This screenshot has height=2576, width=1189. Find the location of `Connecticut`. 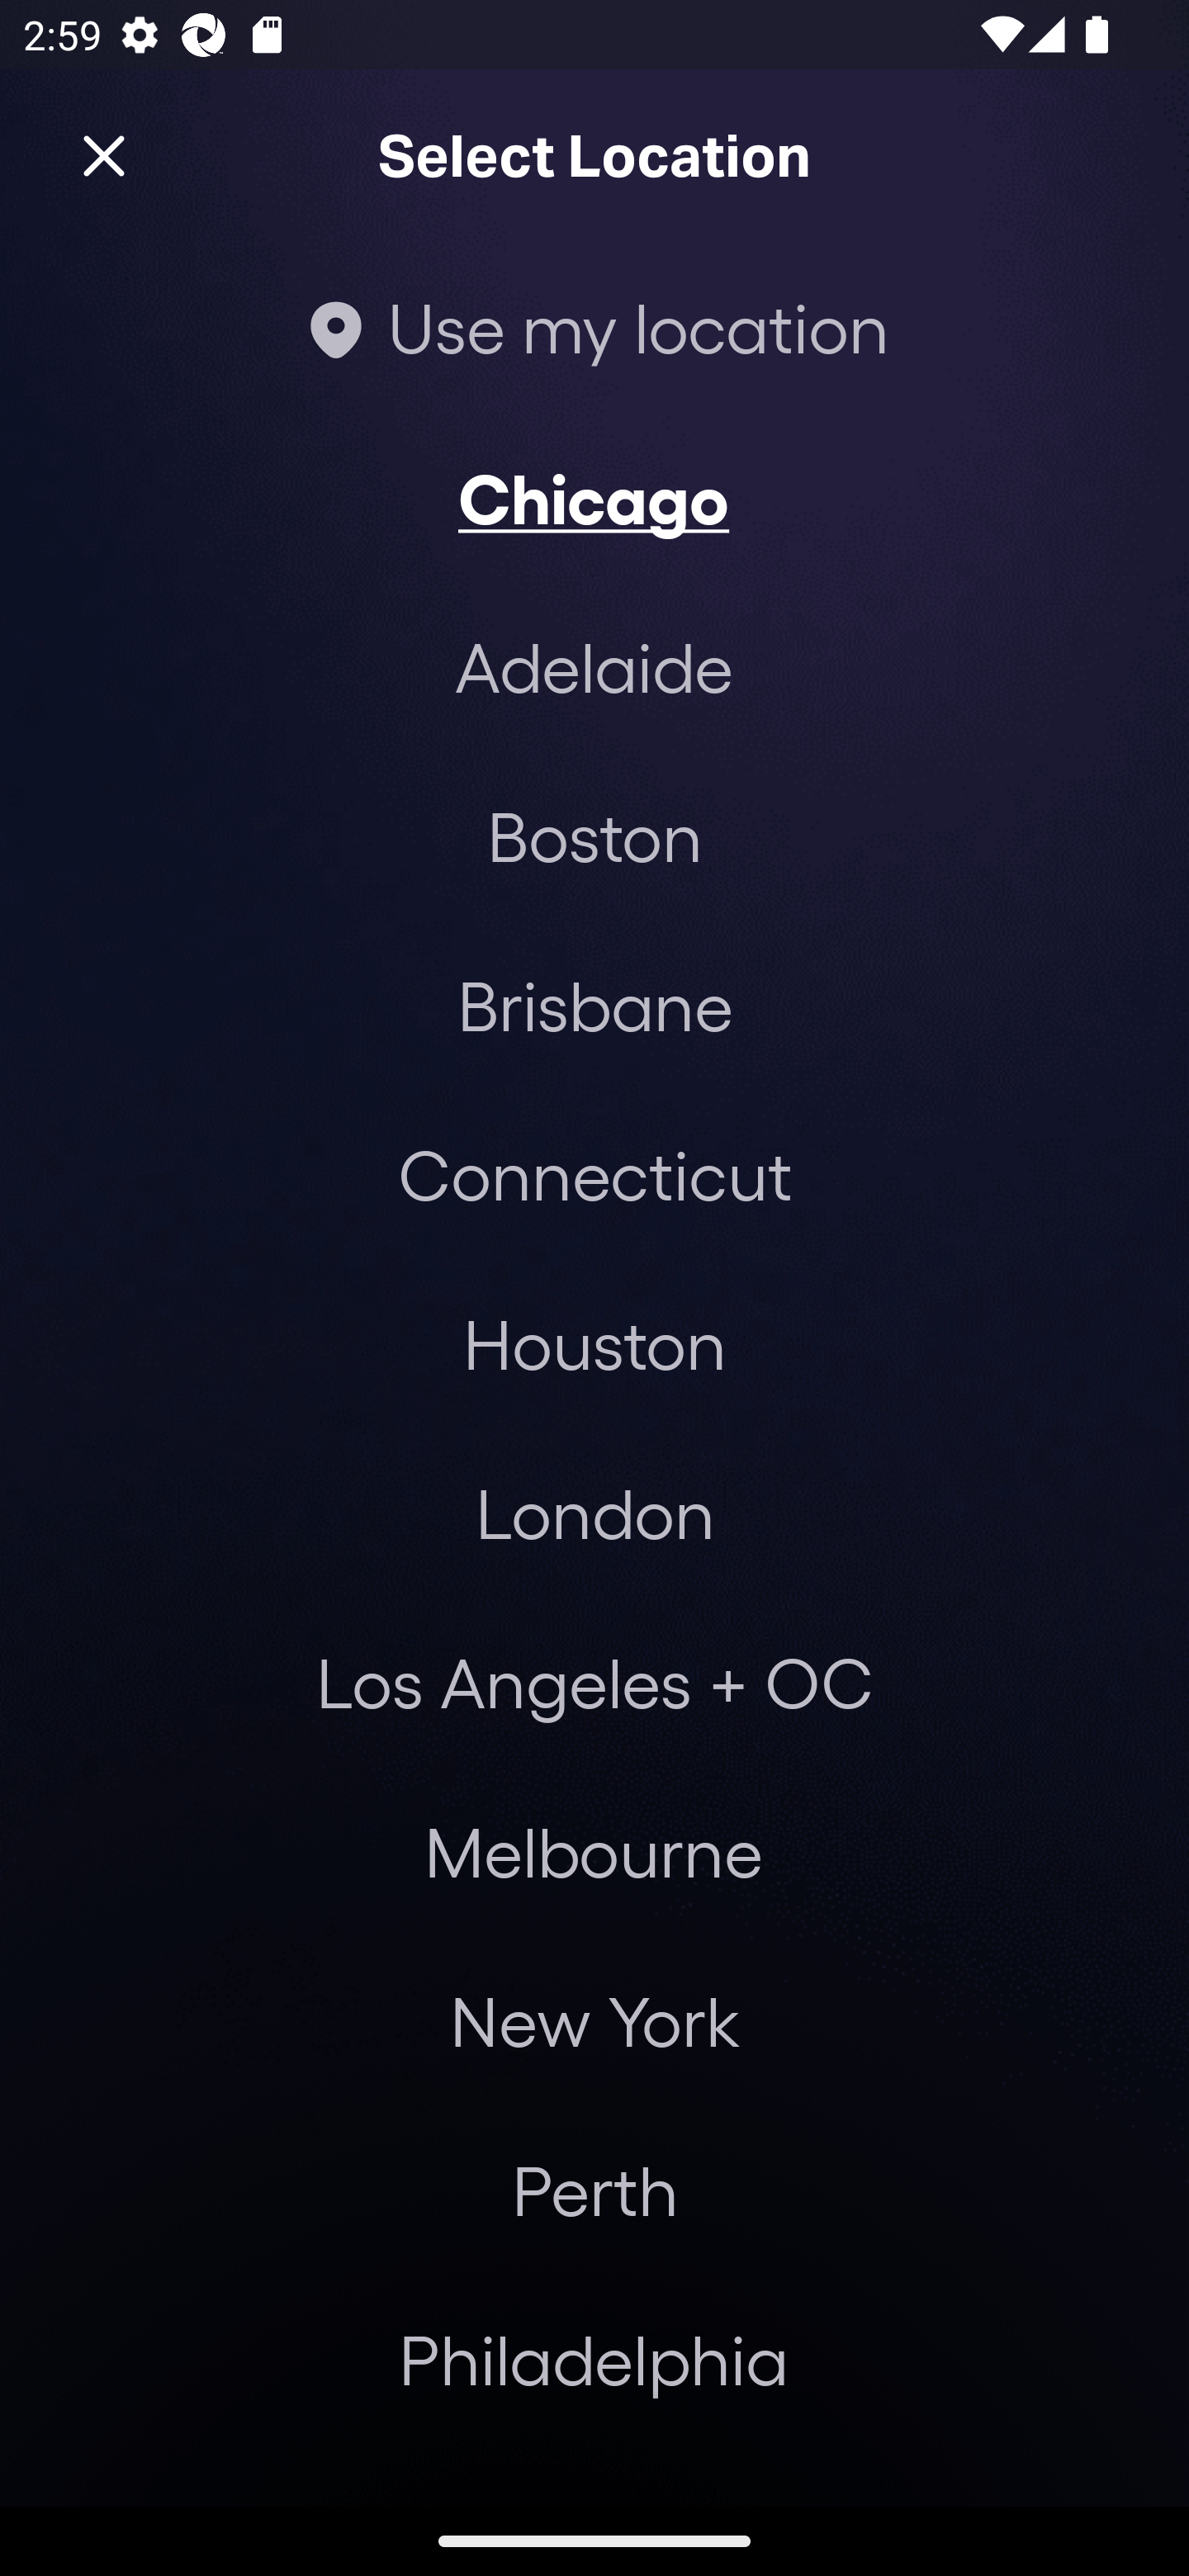

Connecticut is located at coordinates (594, 1174).